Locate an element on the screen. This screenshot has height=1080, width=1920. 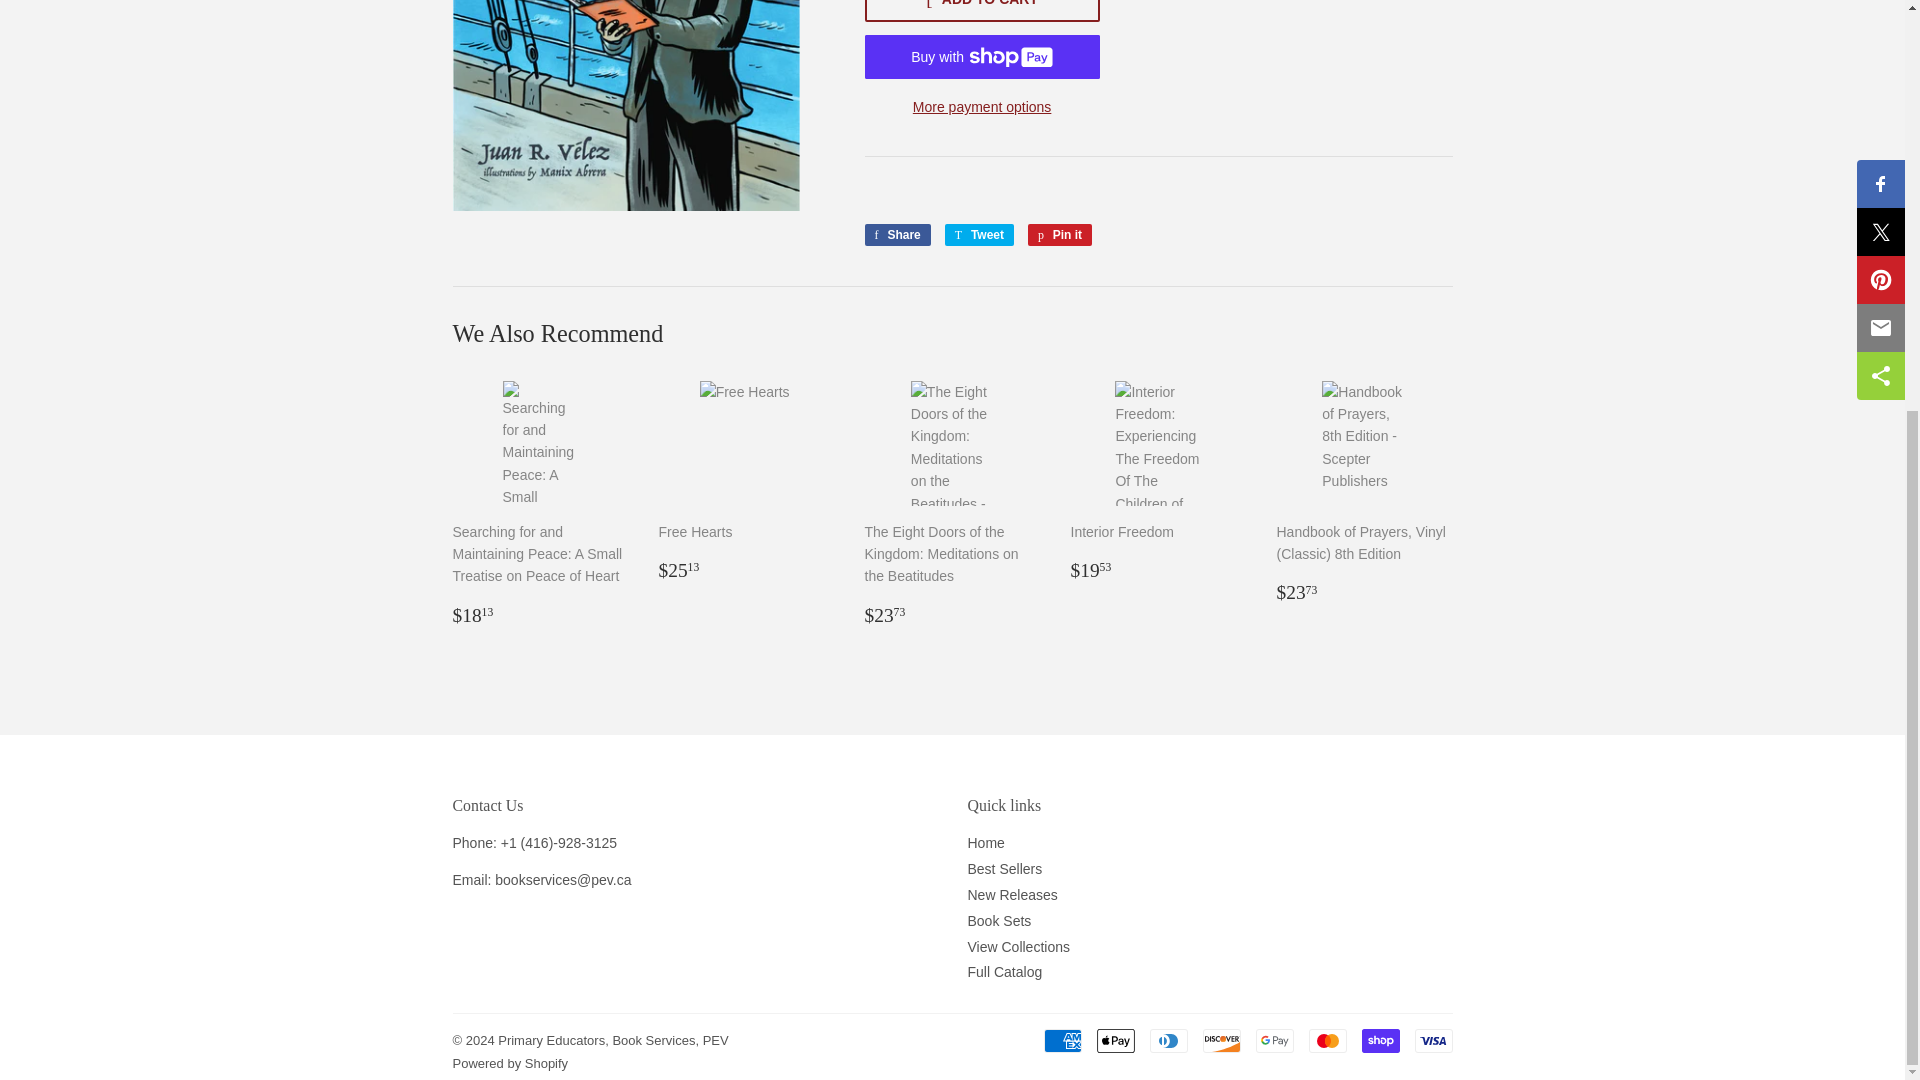
ADD TO CART is located at coordinates (1060, 234).